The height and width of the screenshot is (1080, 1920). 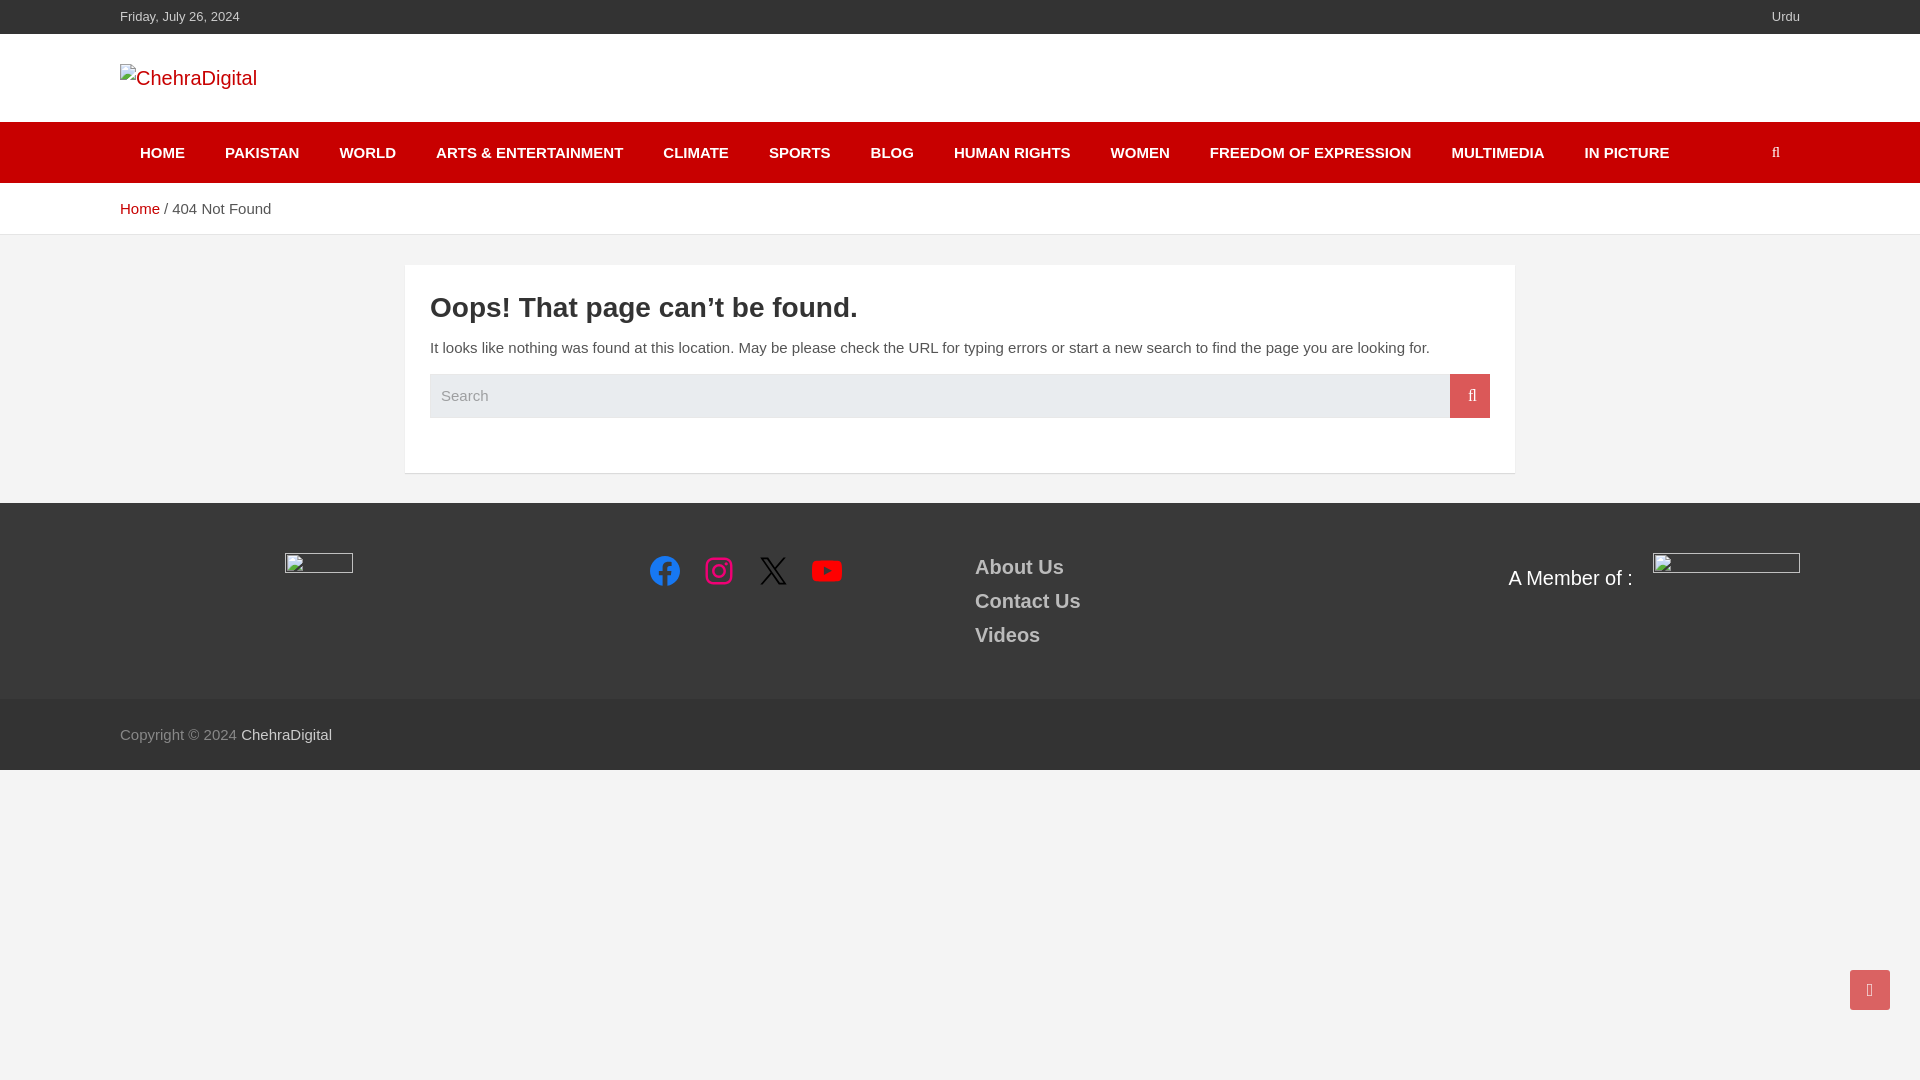 I want to click on Videos, so click(x=1008, y=634).